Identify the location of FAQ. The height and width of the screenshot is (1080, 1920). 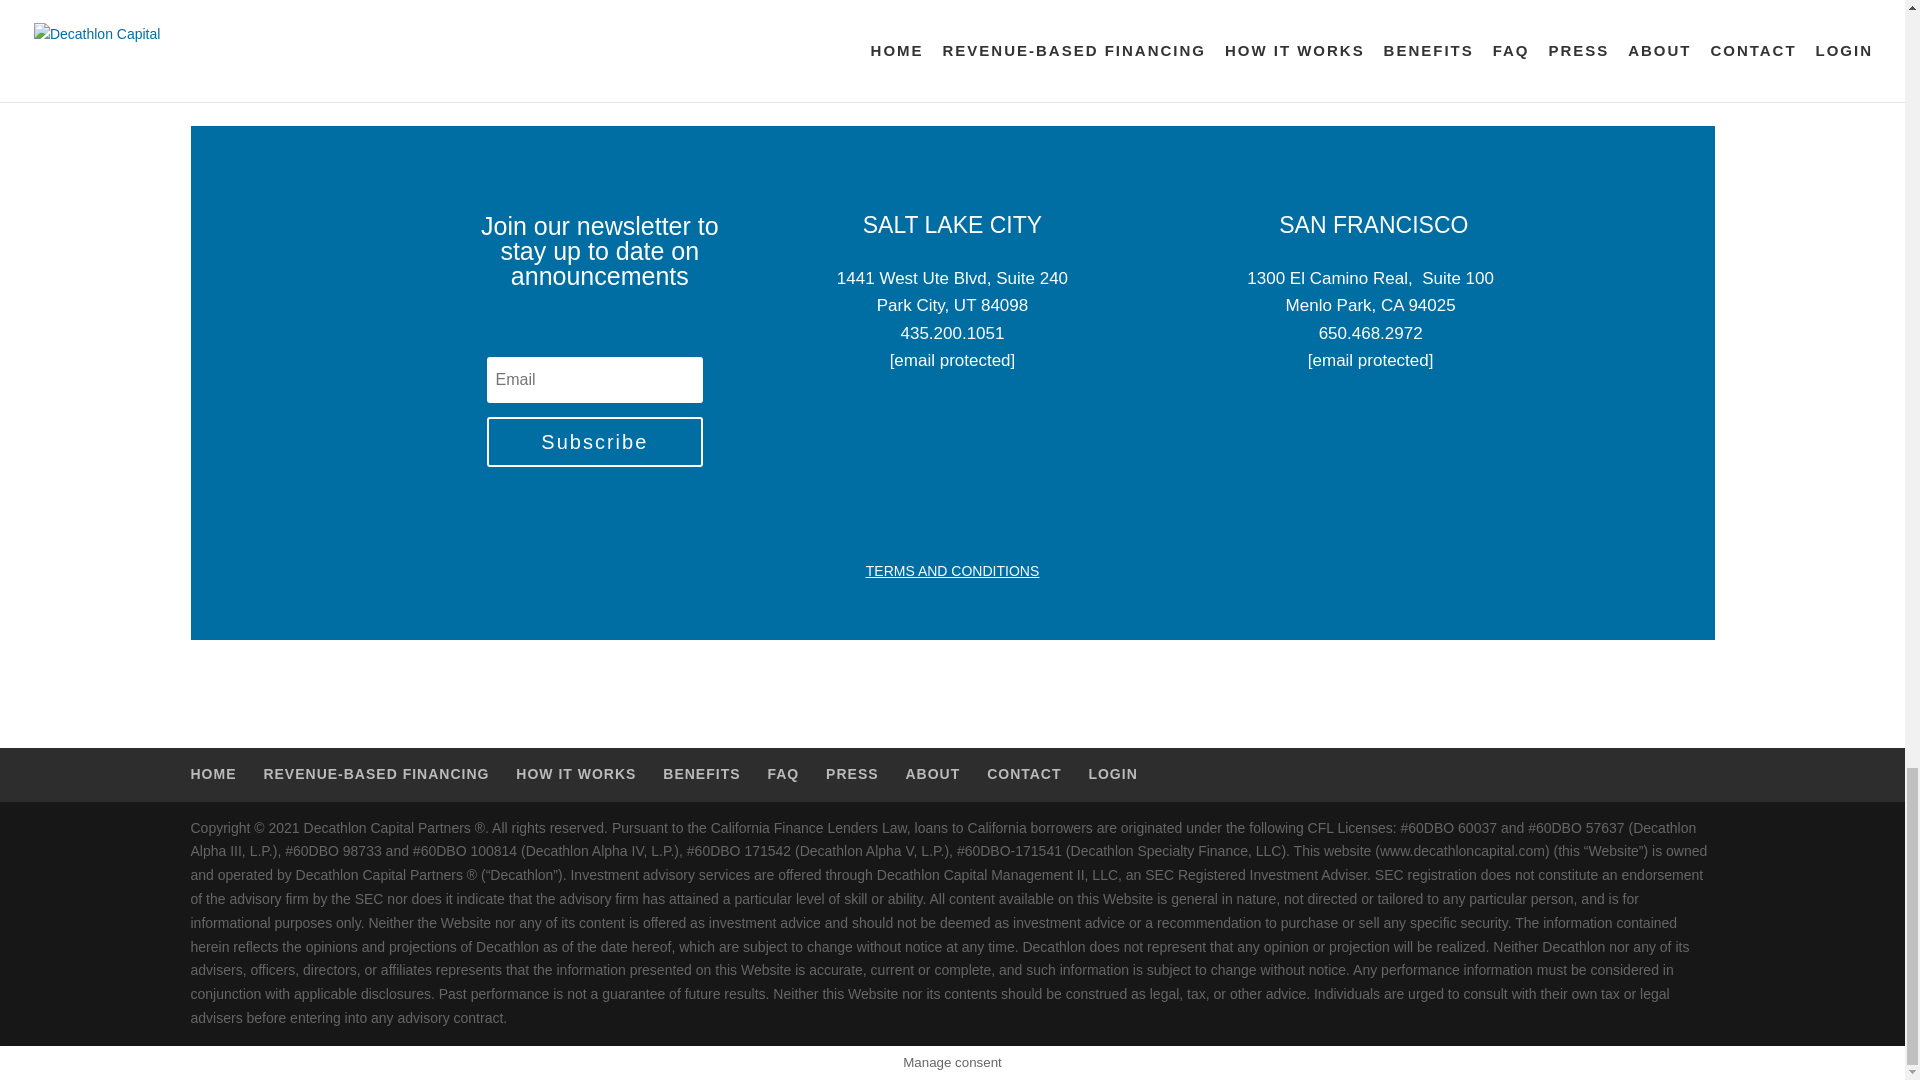
(782, 773).